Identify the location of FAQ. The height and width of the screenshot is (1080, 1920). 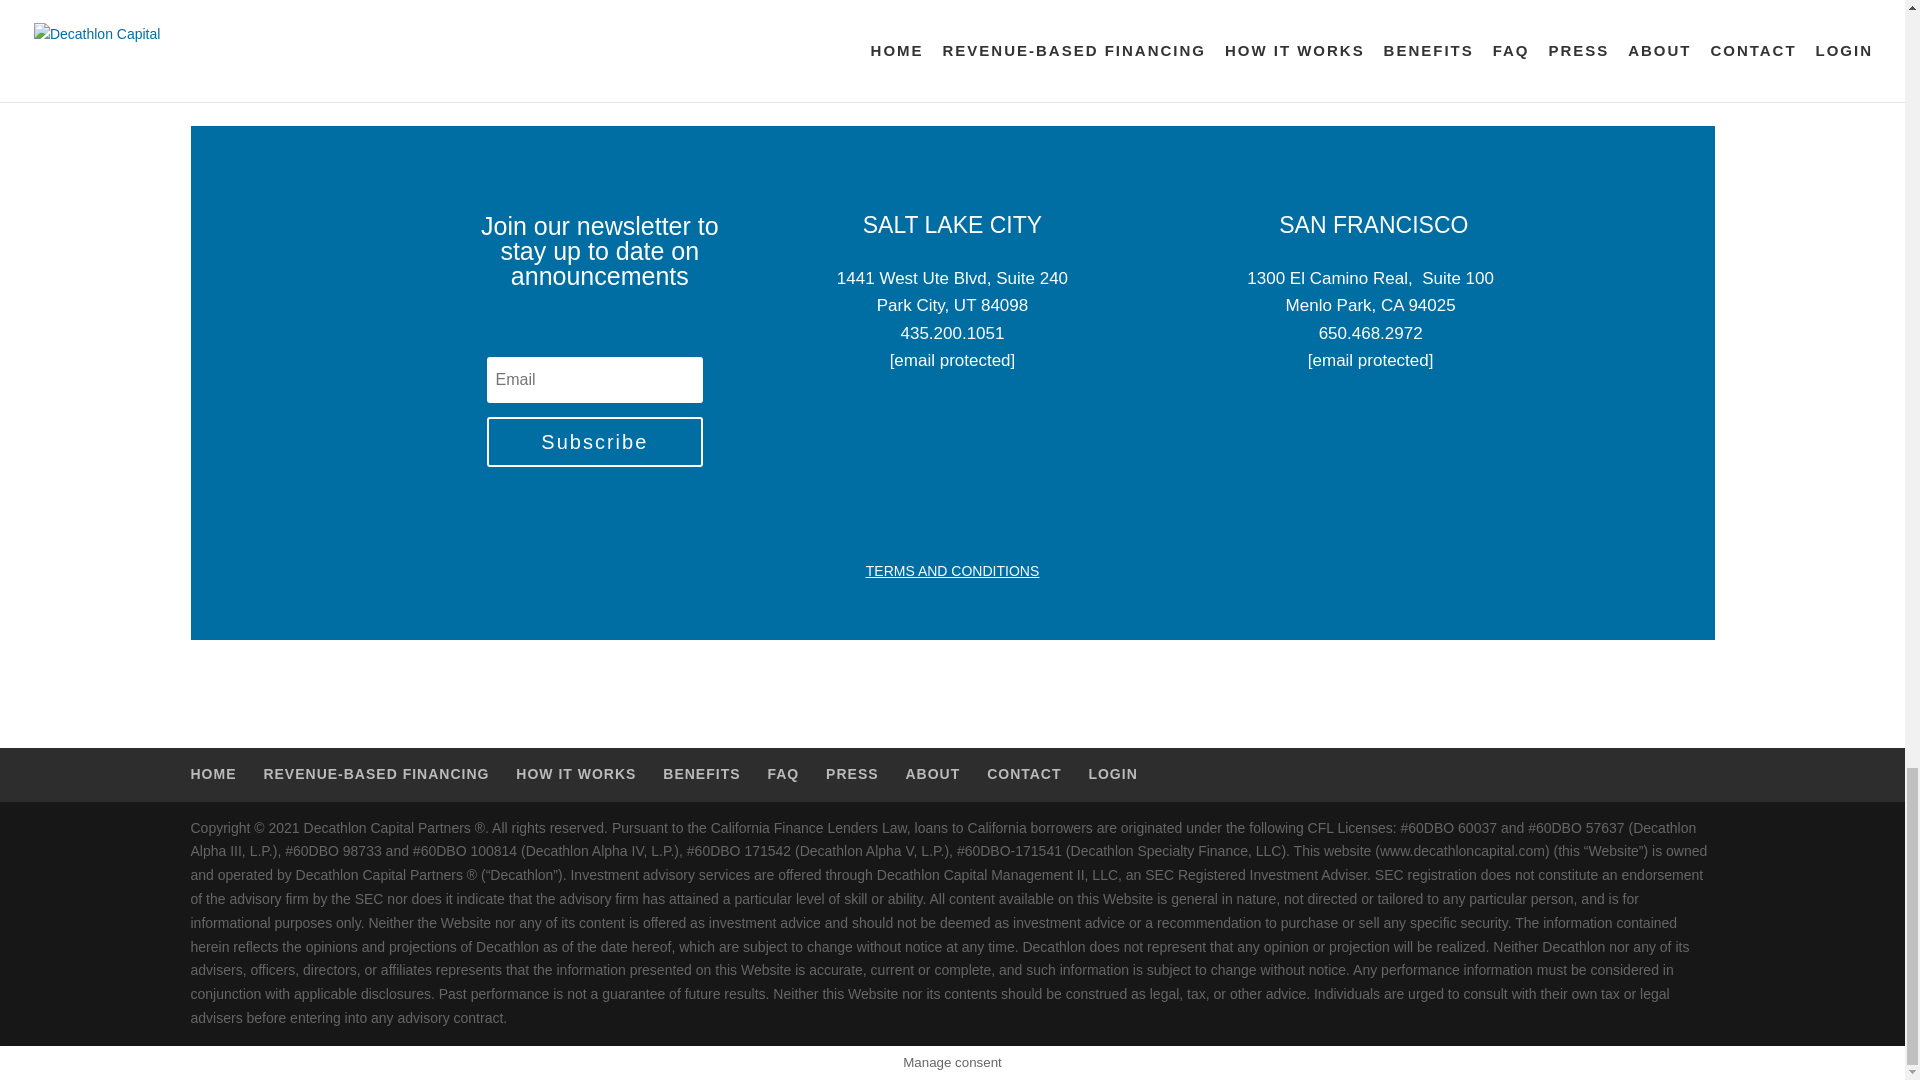
(782, 773).